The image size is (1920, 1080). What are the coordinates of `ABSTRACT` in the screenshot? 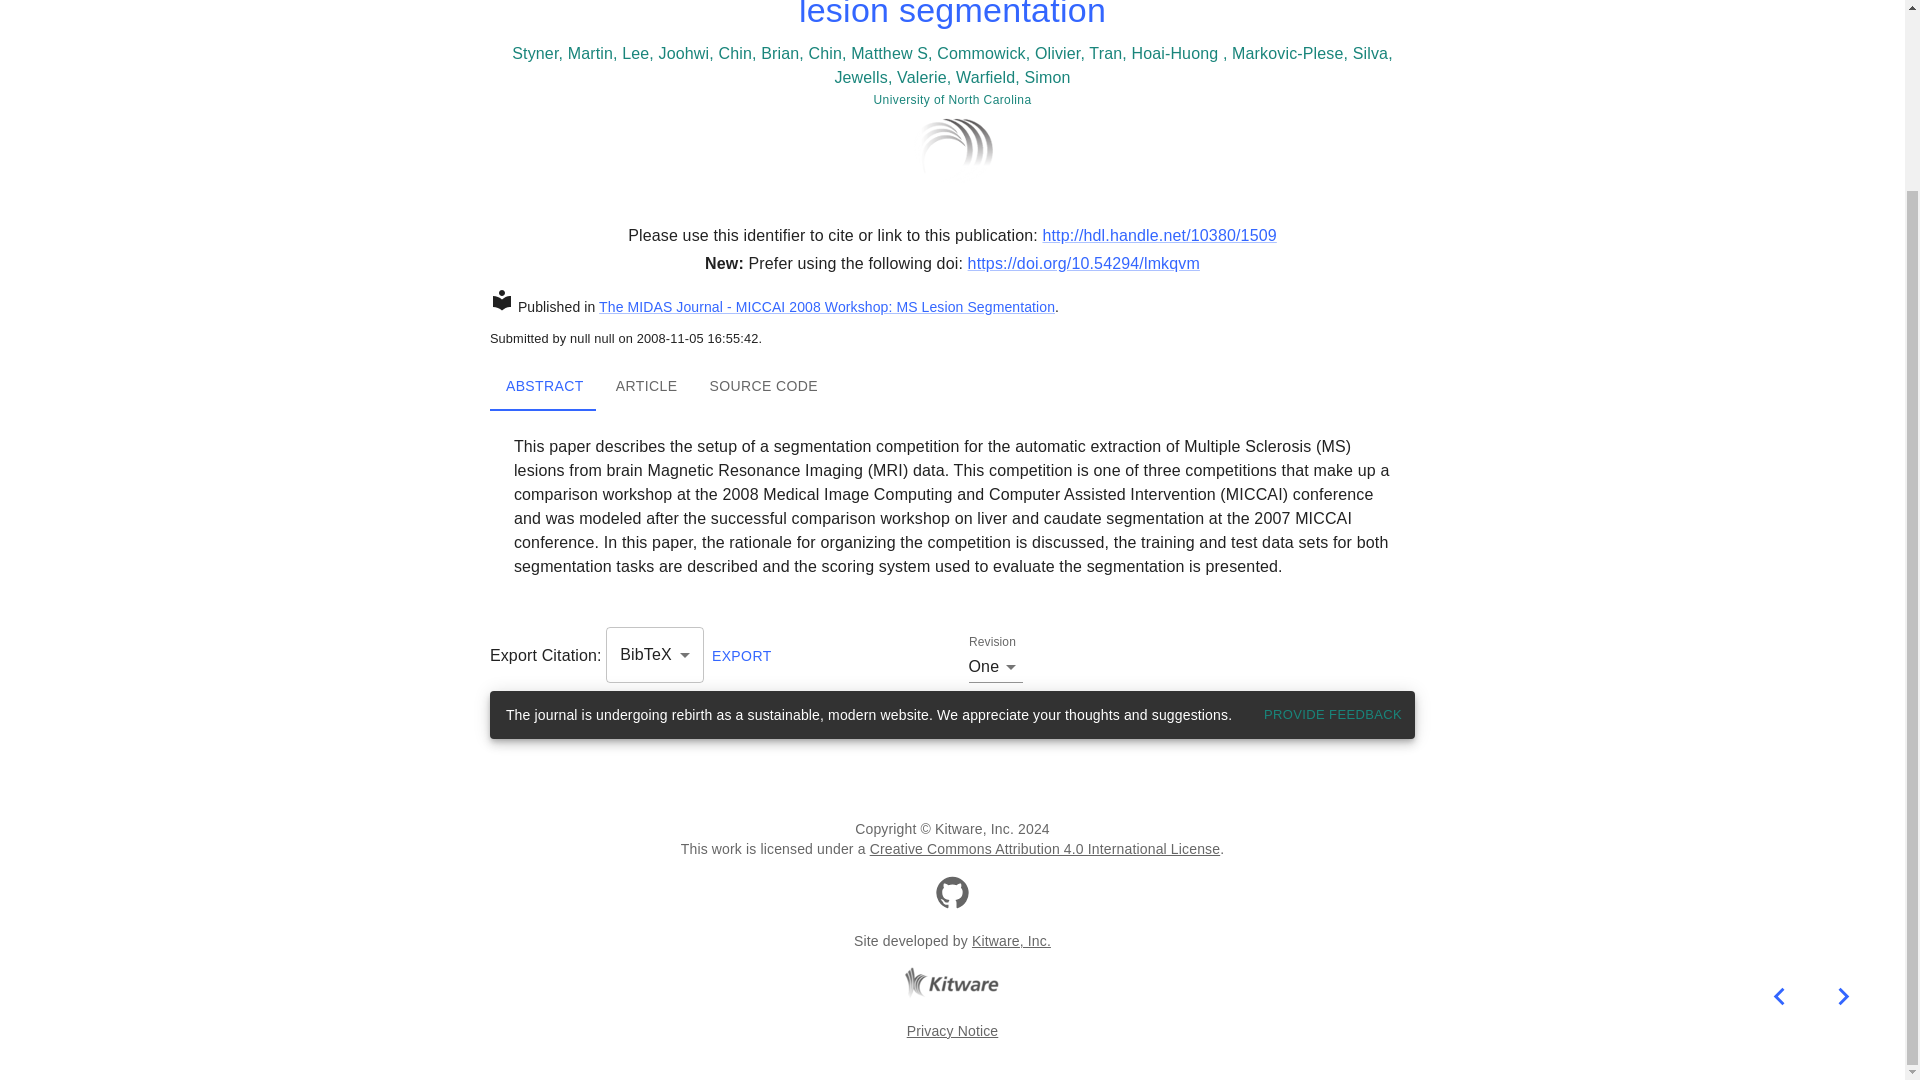 It's located at (1045, 849).